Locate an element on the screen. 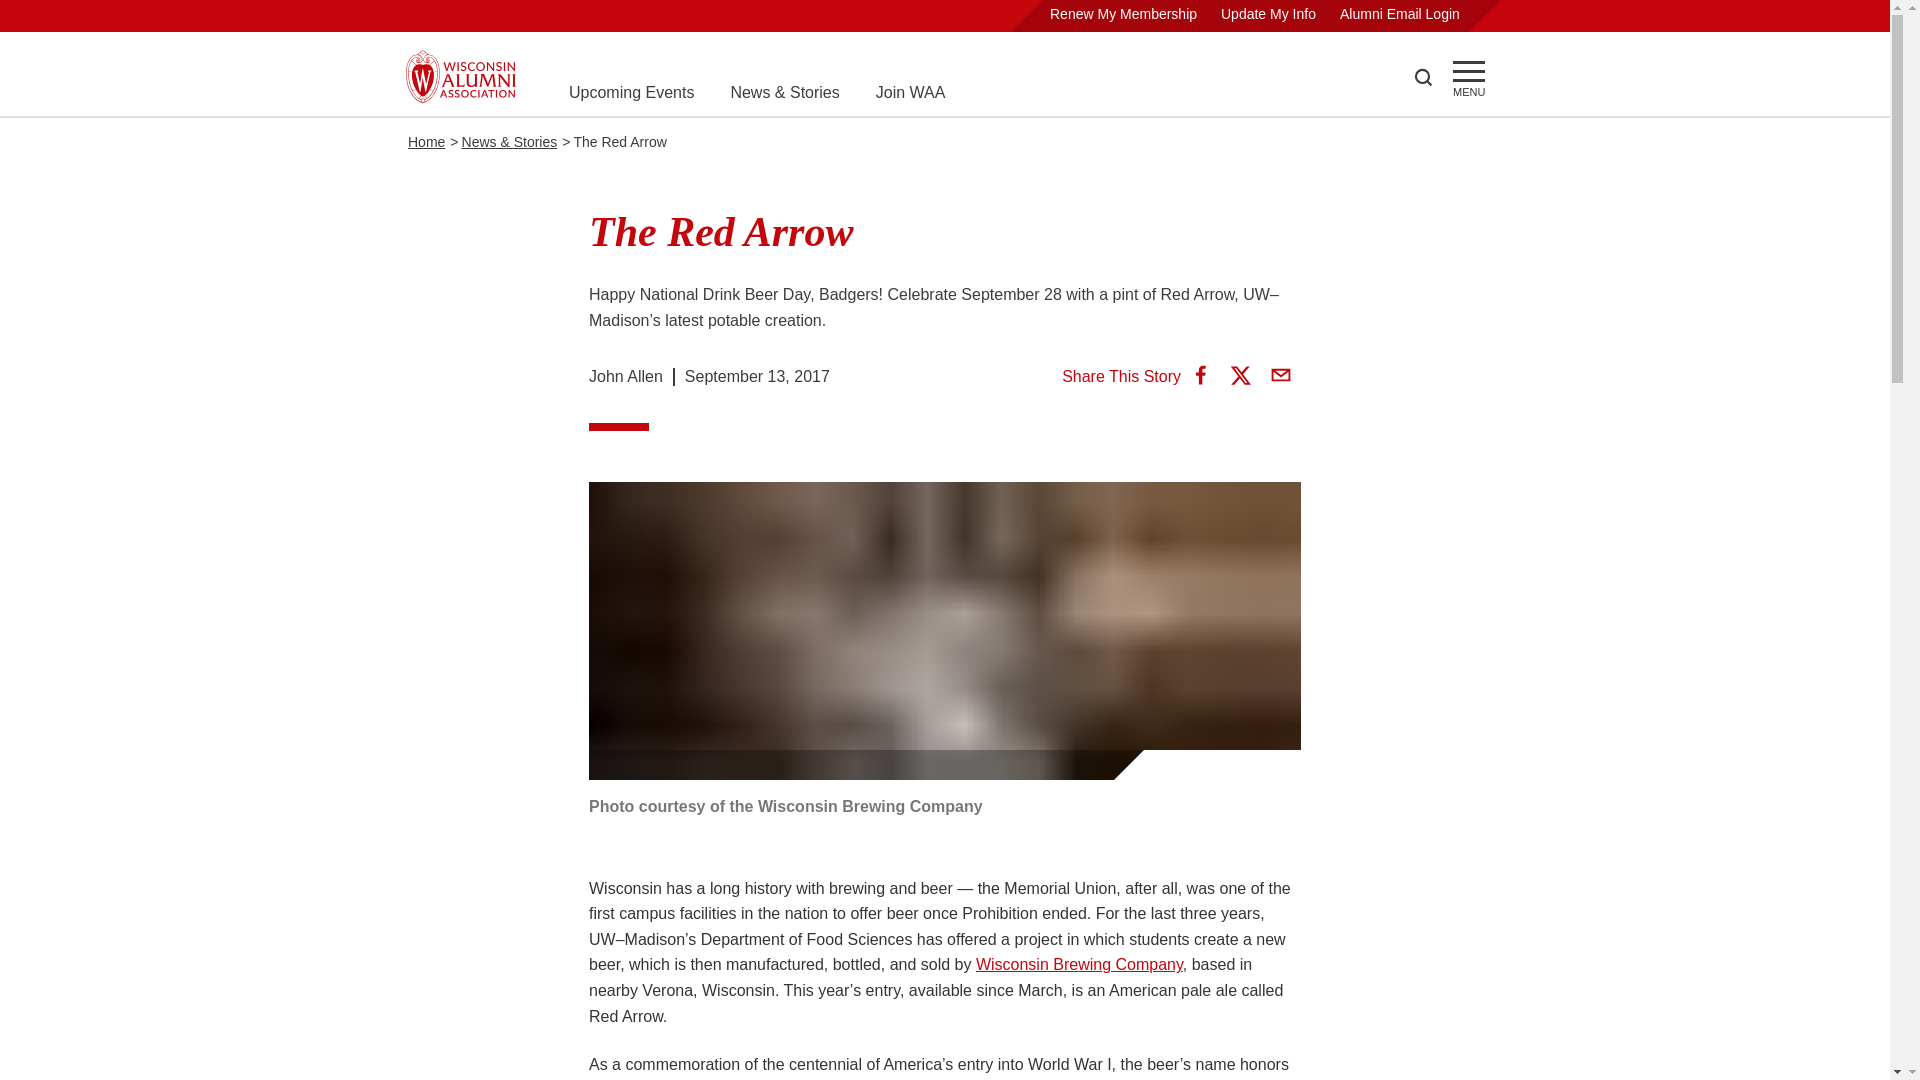  Update My Info is located at coordinates (1268, 14).